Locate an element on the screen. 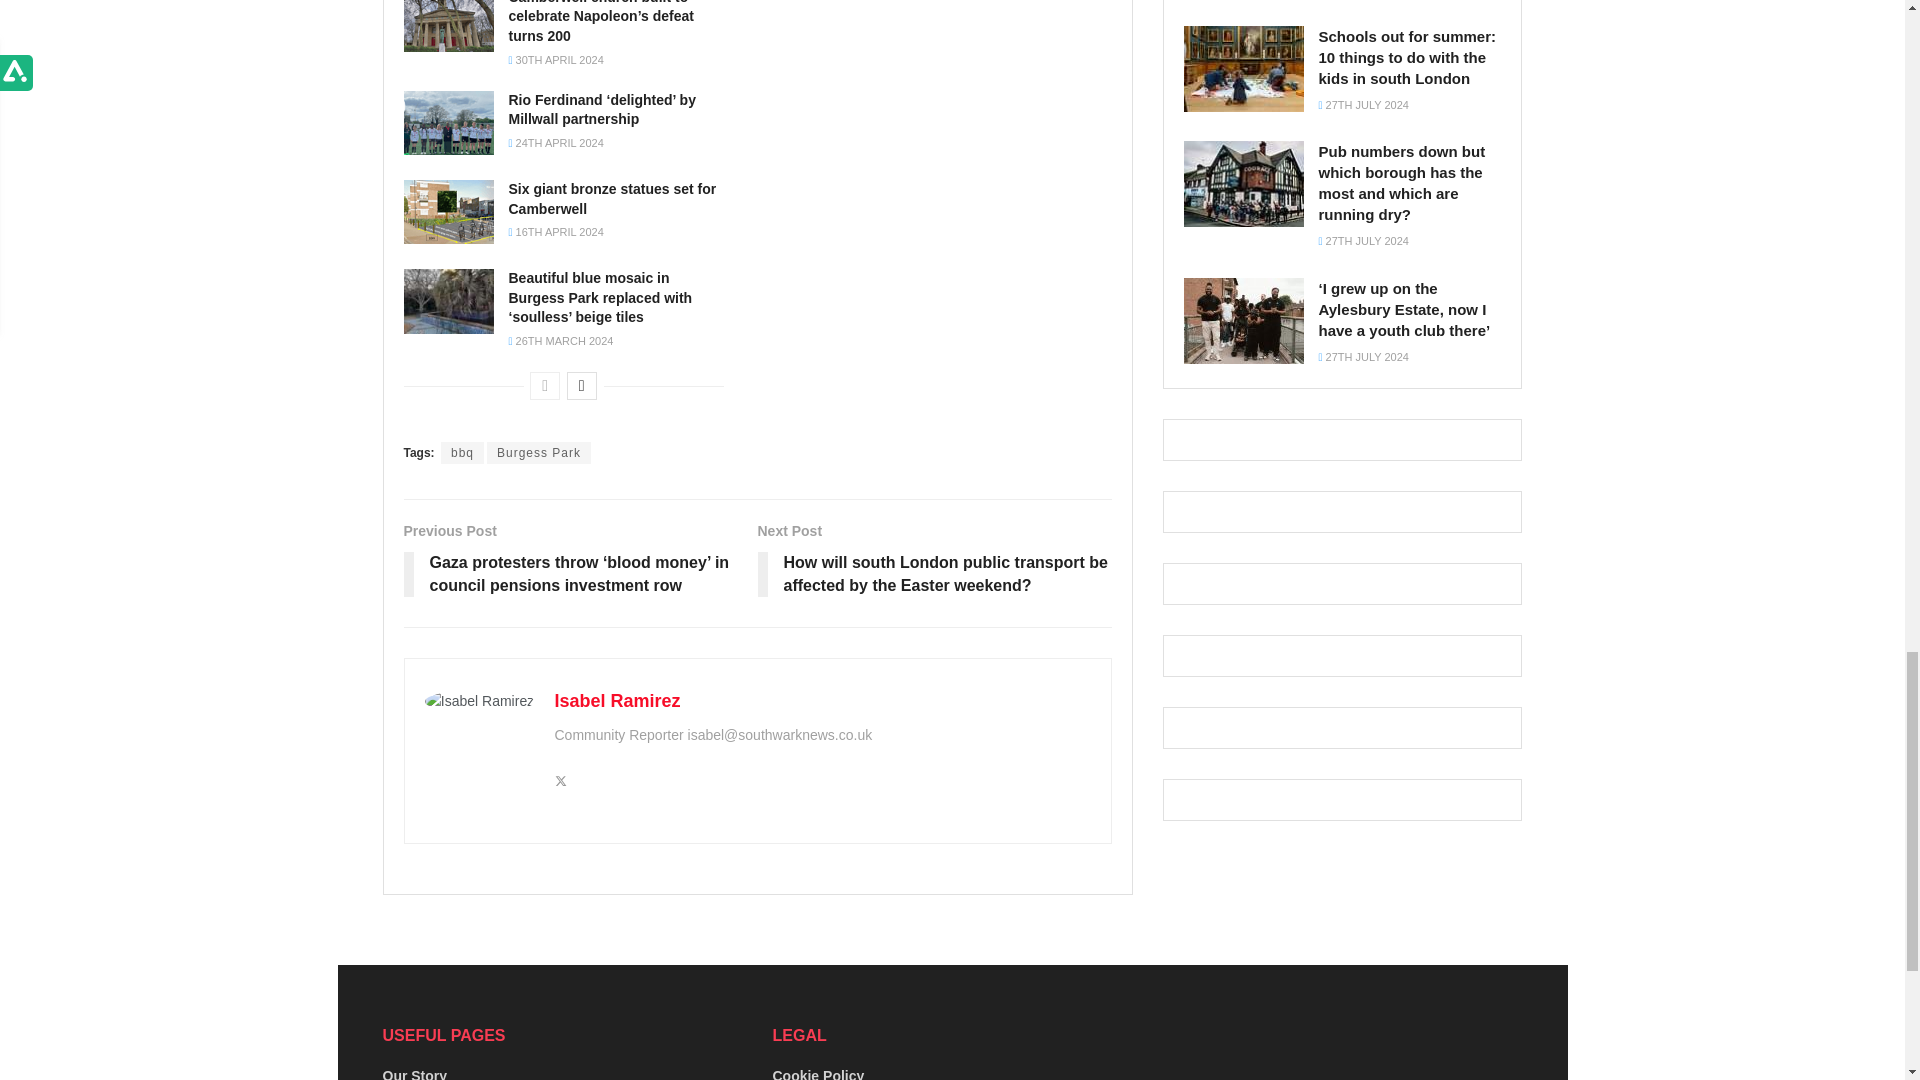  Previous is located at coordinates (544, 385).